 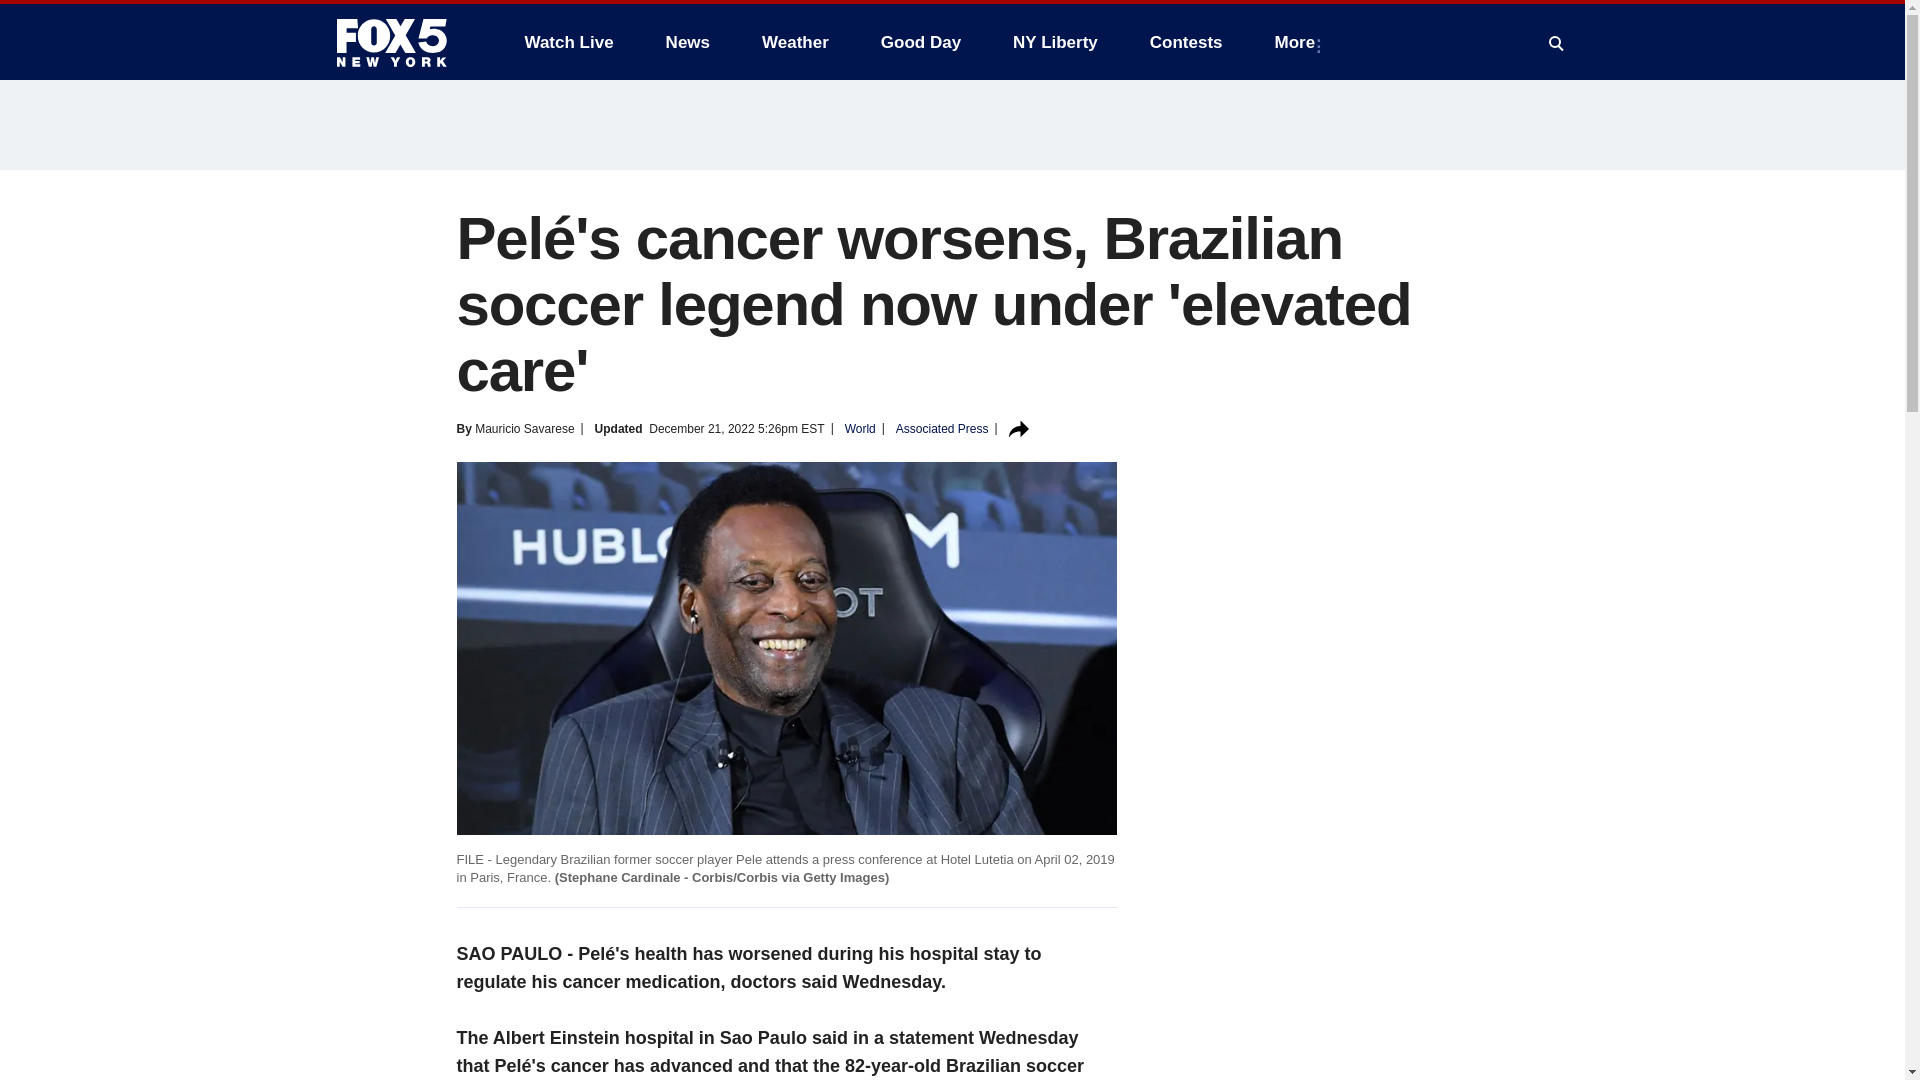 I want to click on Watch Live, so click(x=568, y=42).